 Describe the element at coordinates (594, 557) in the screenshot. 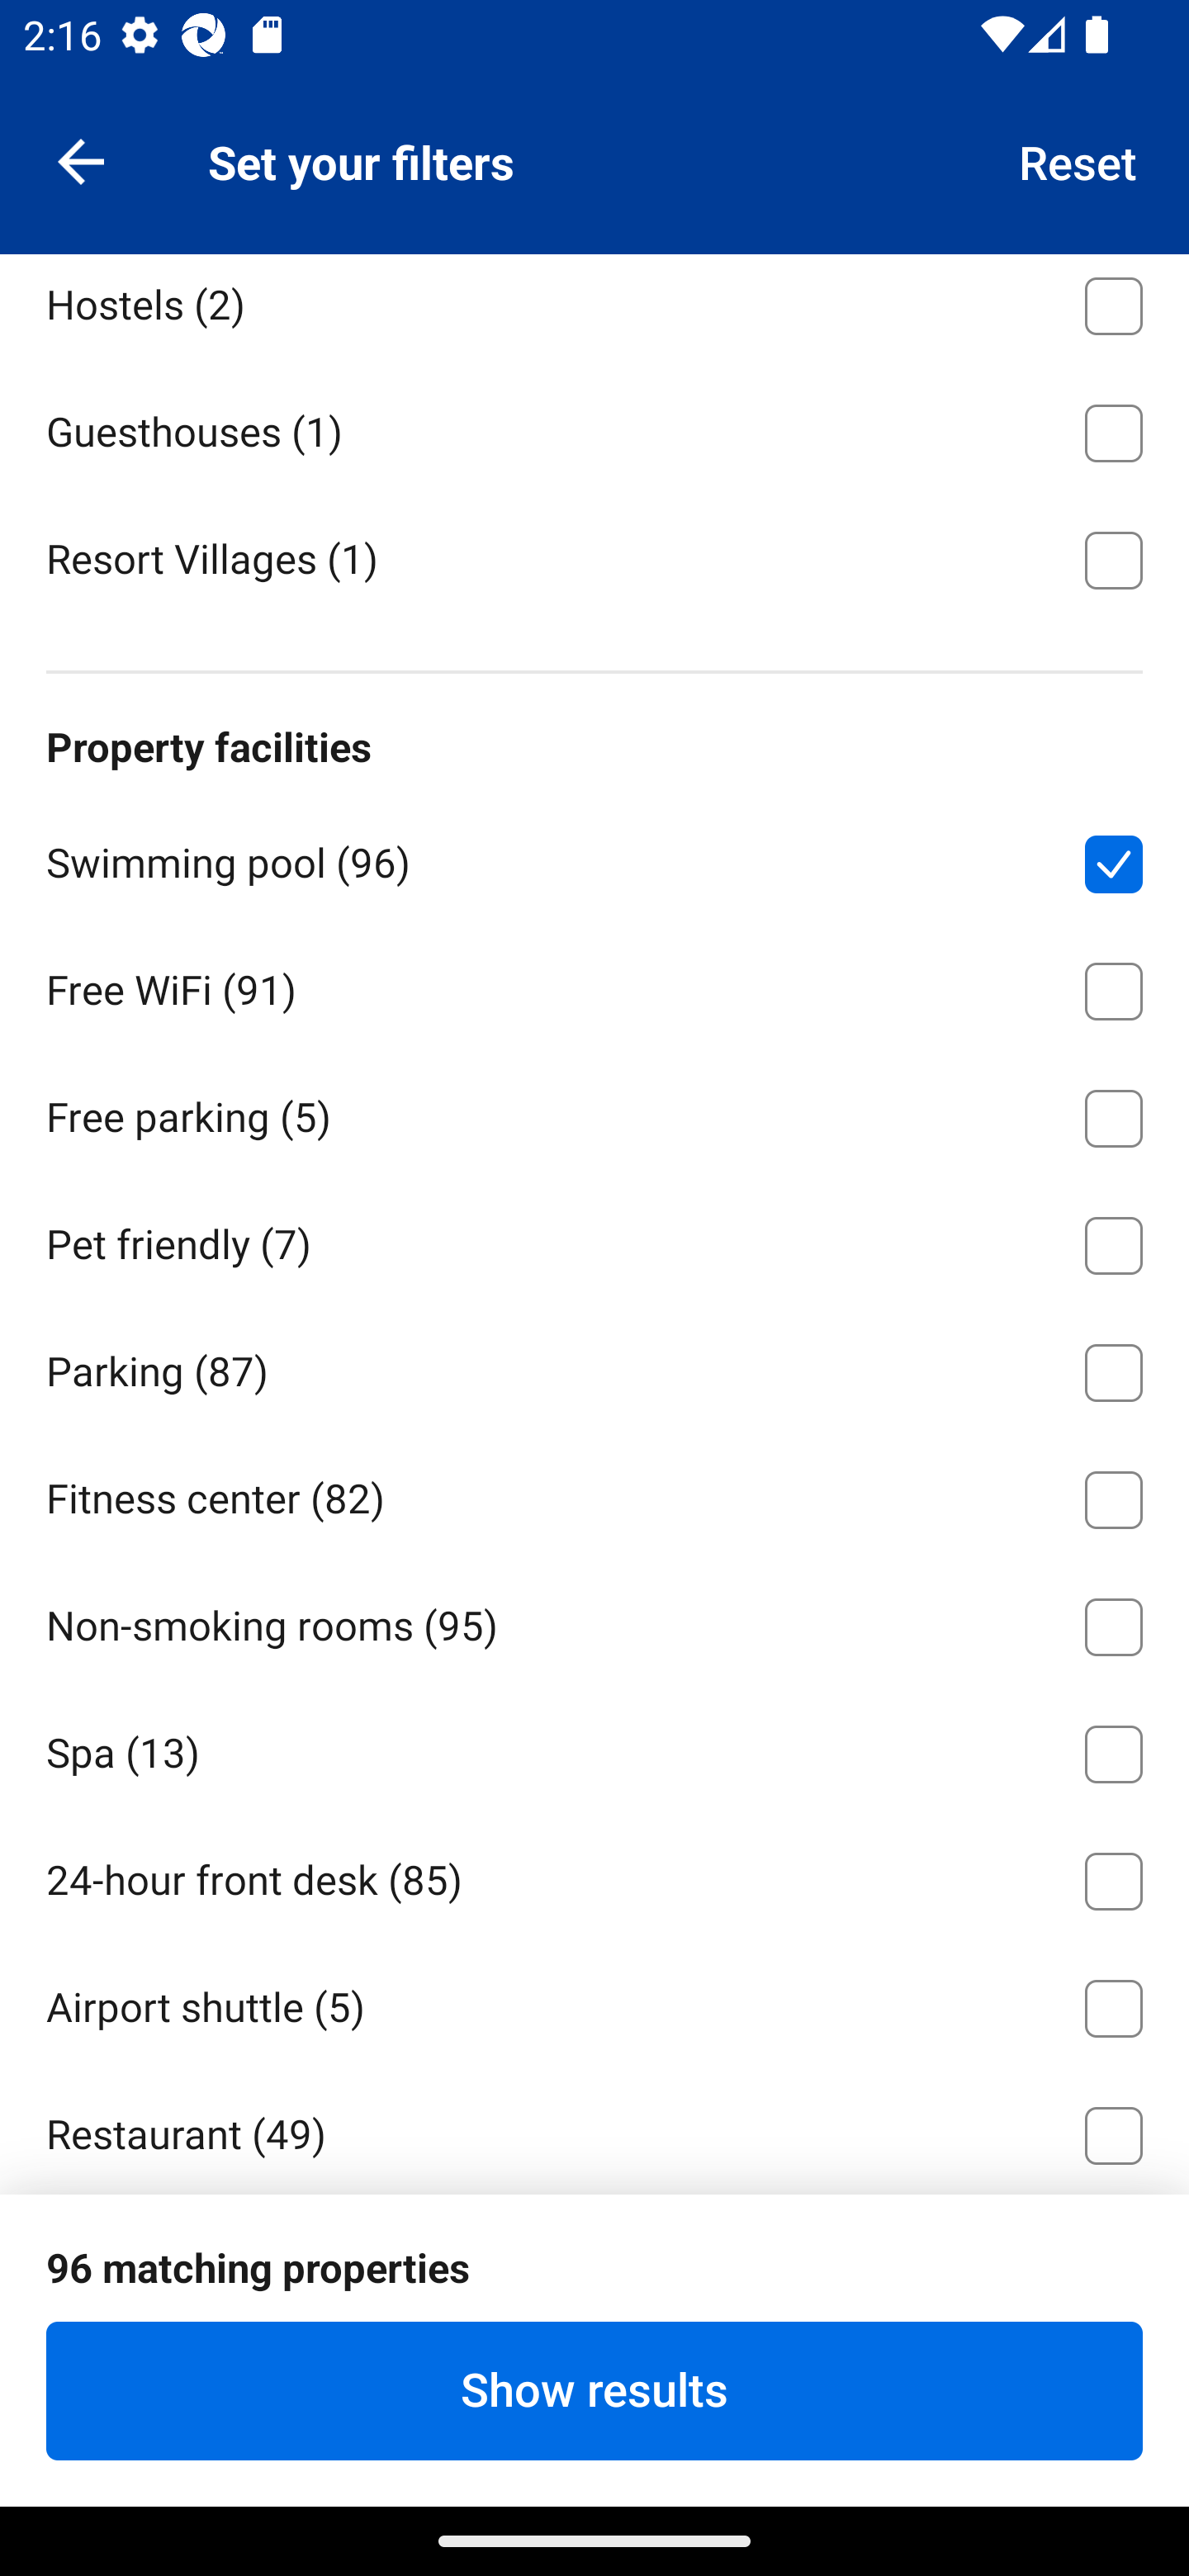

I see `Resort Villages ⁦(1)` at that location.